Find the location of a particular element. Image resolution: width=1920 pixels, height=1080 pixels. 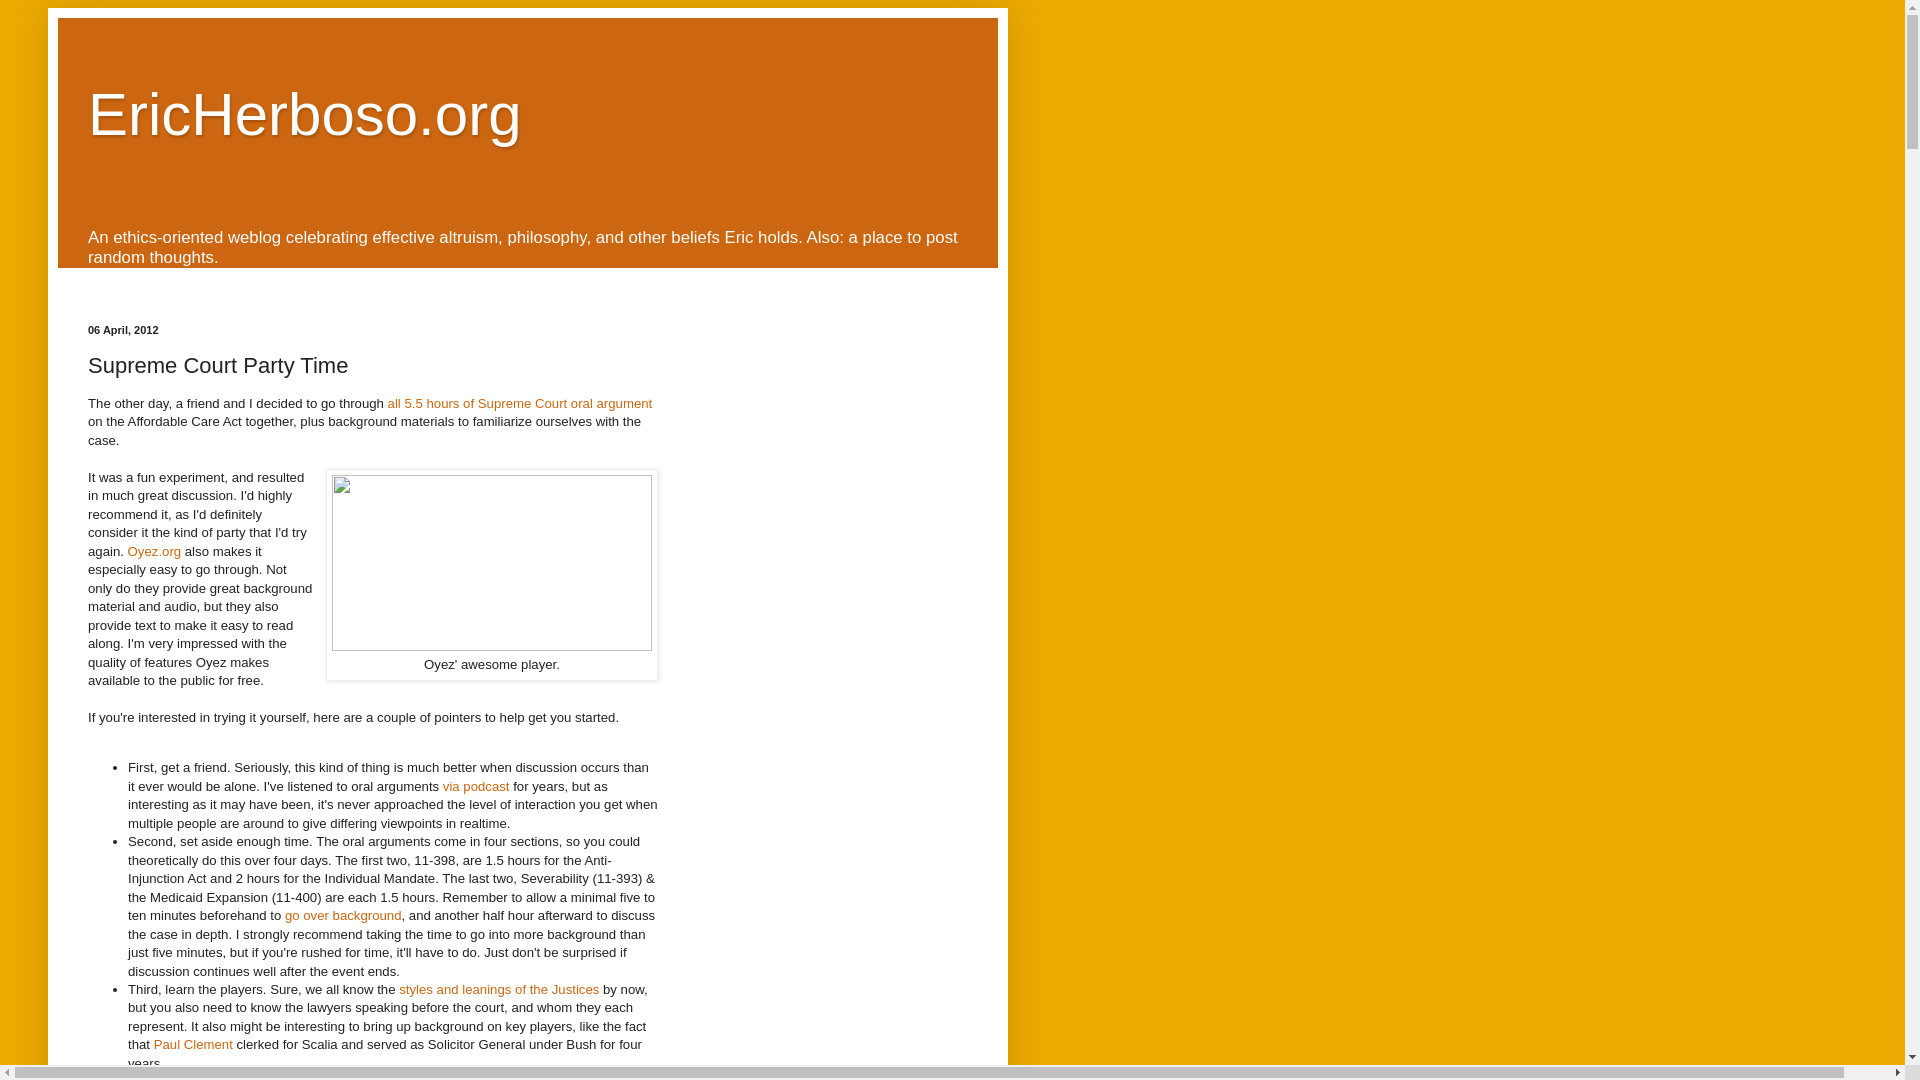

Paul Clement is located at coordinates (192, 1044).